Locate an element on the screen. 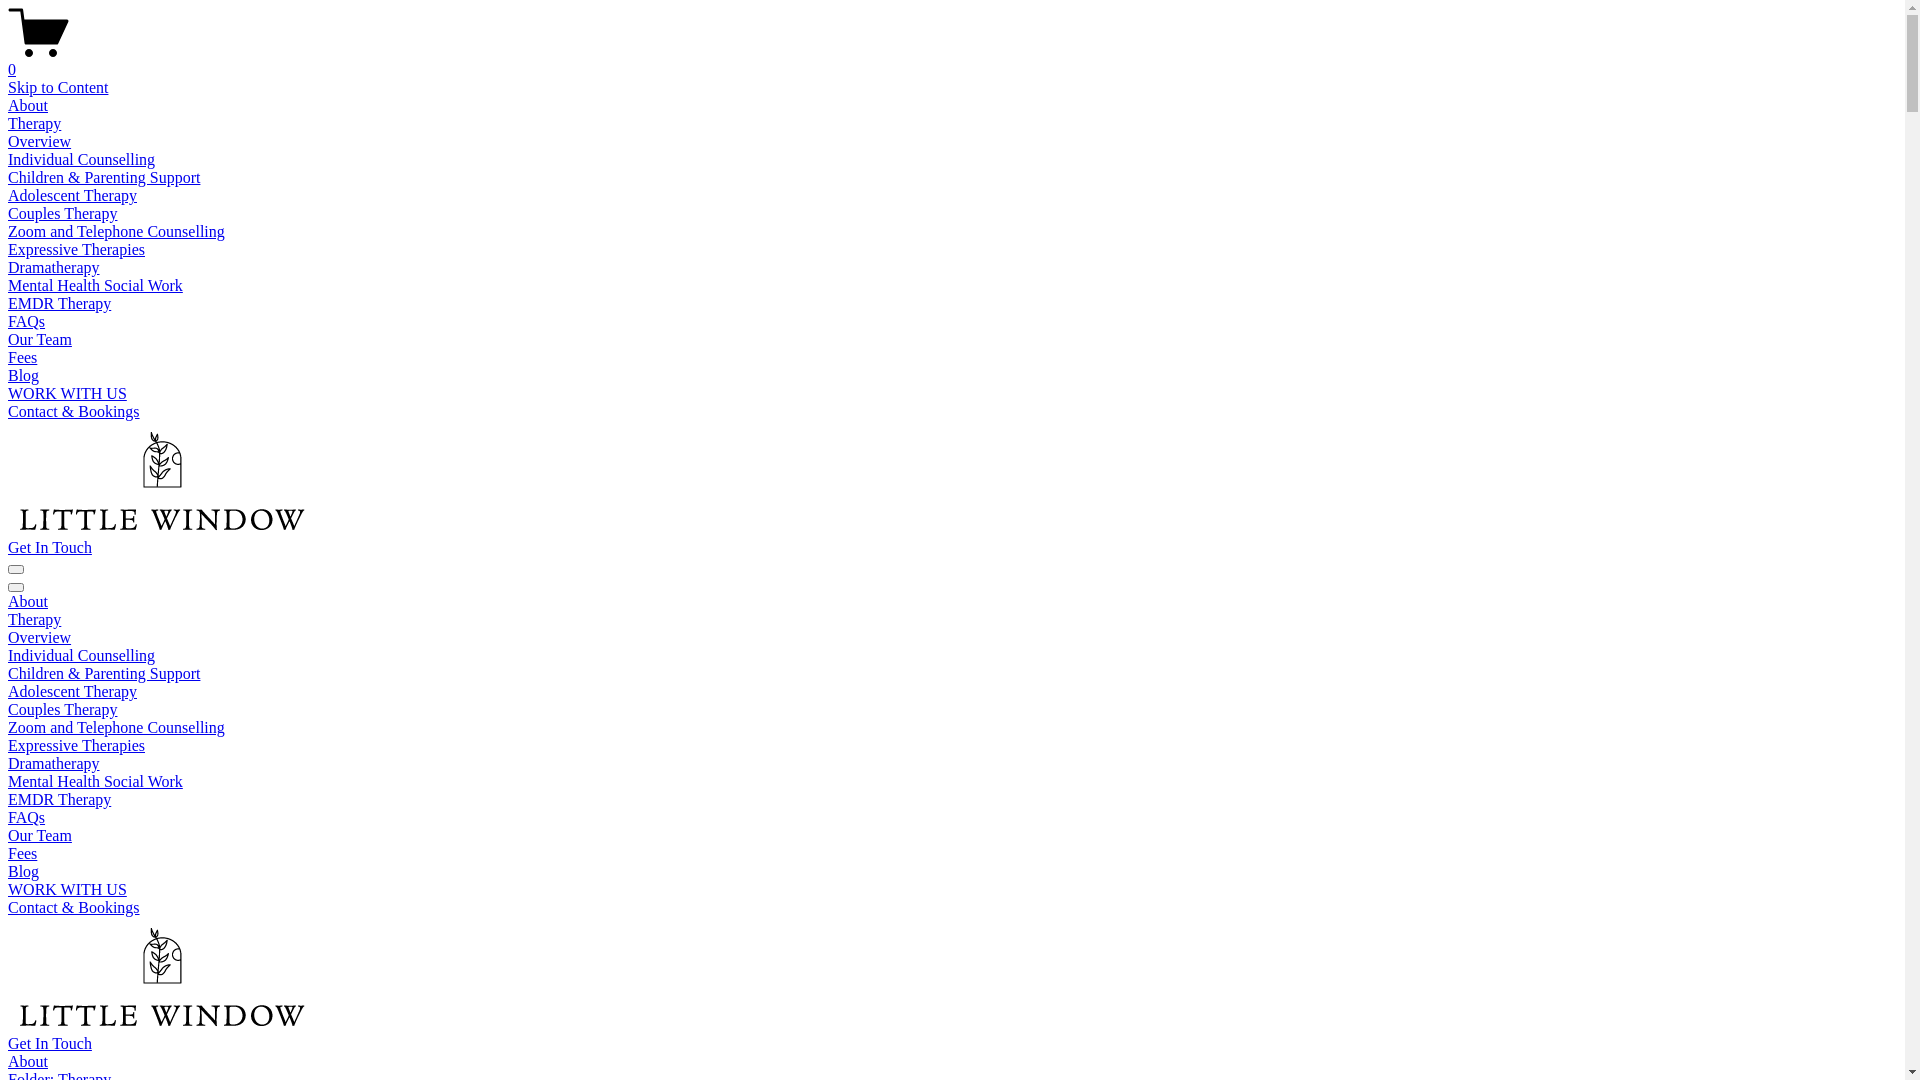 The image size is (1920, 1080). Get In Touch is located at coordinates (50, 548).